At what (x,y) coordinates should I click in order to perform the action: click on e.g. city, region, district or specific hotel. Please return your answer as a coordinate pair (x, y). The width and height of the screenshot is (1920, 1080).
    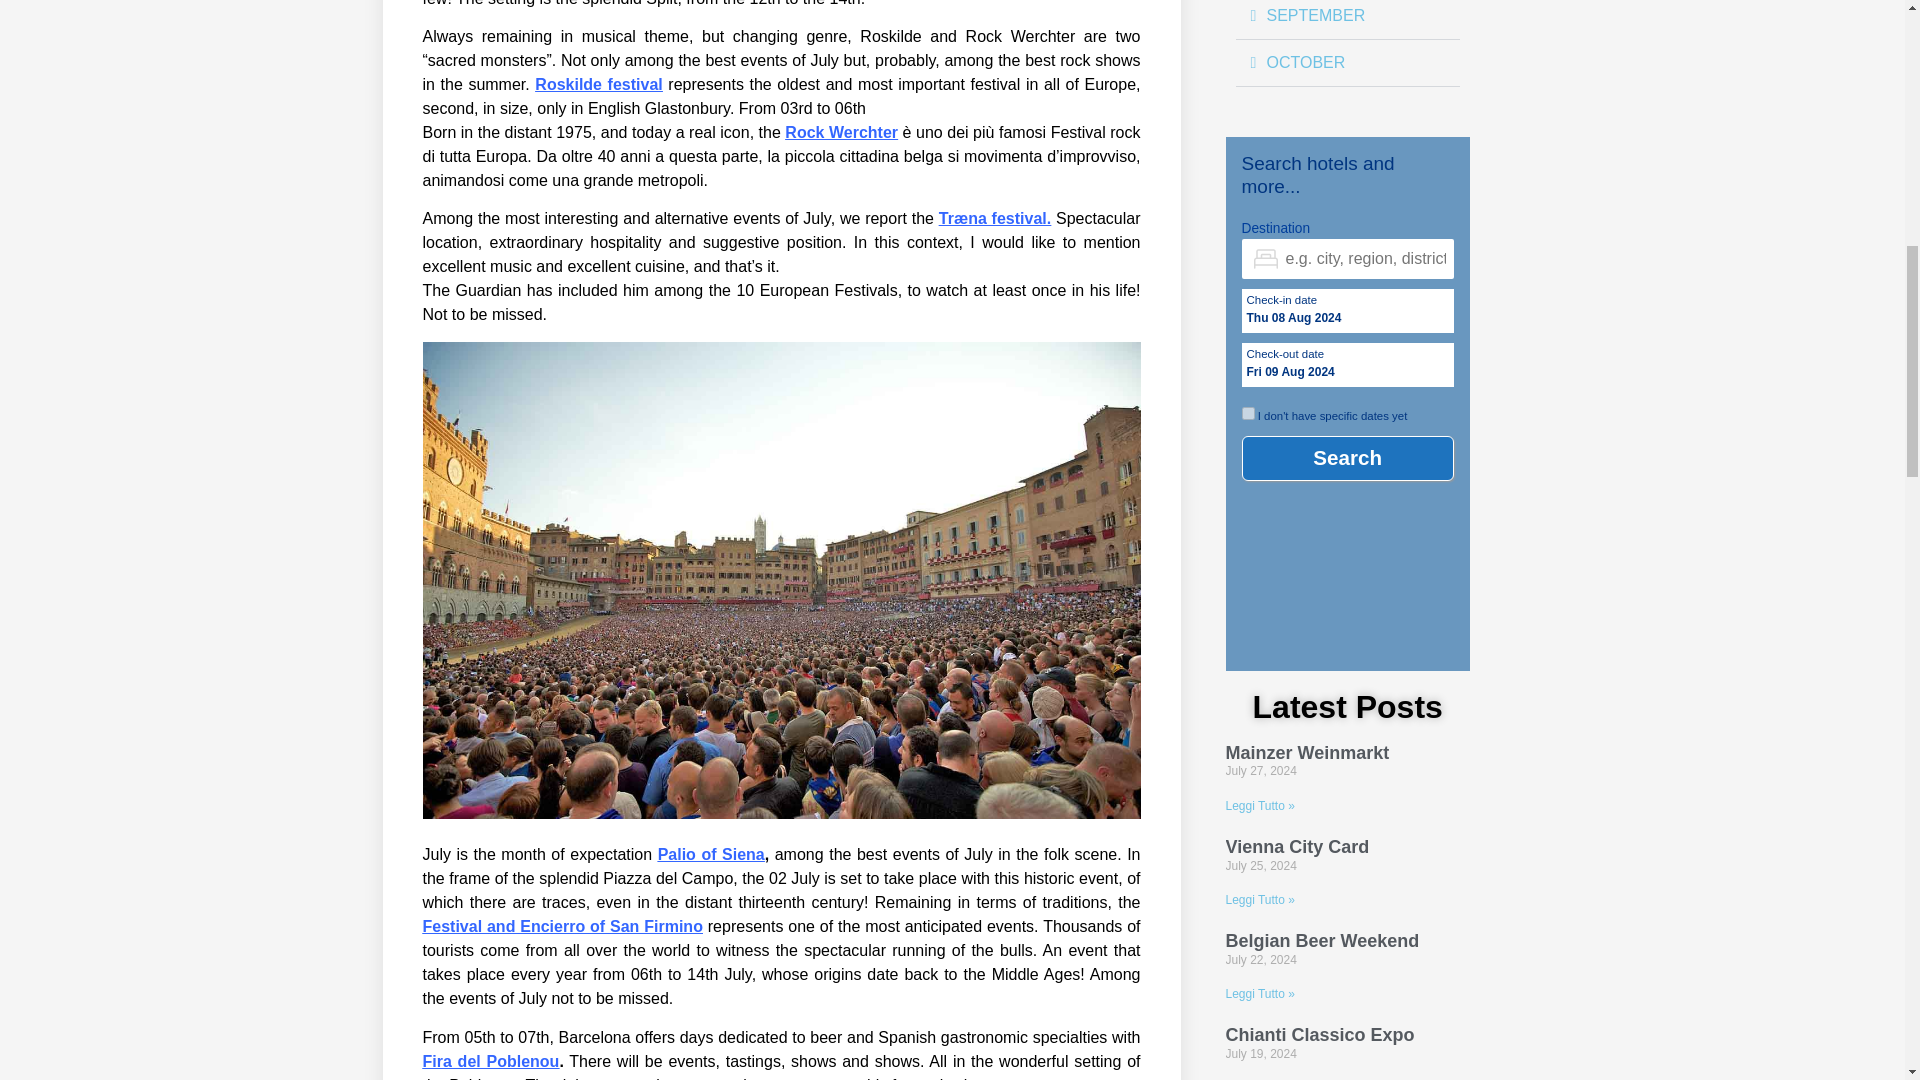
    Looking at the image, I should click on (1348, 258).